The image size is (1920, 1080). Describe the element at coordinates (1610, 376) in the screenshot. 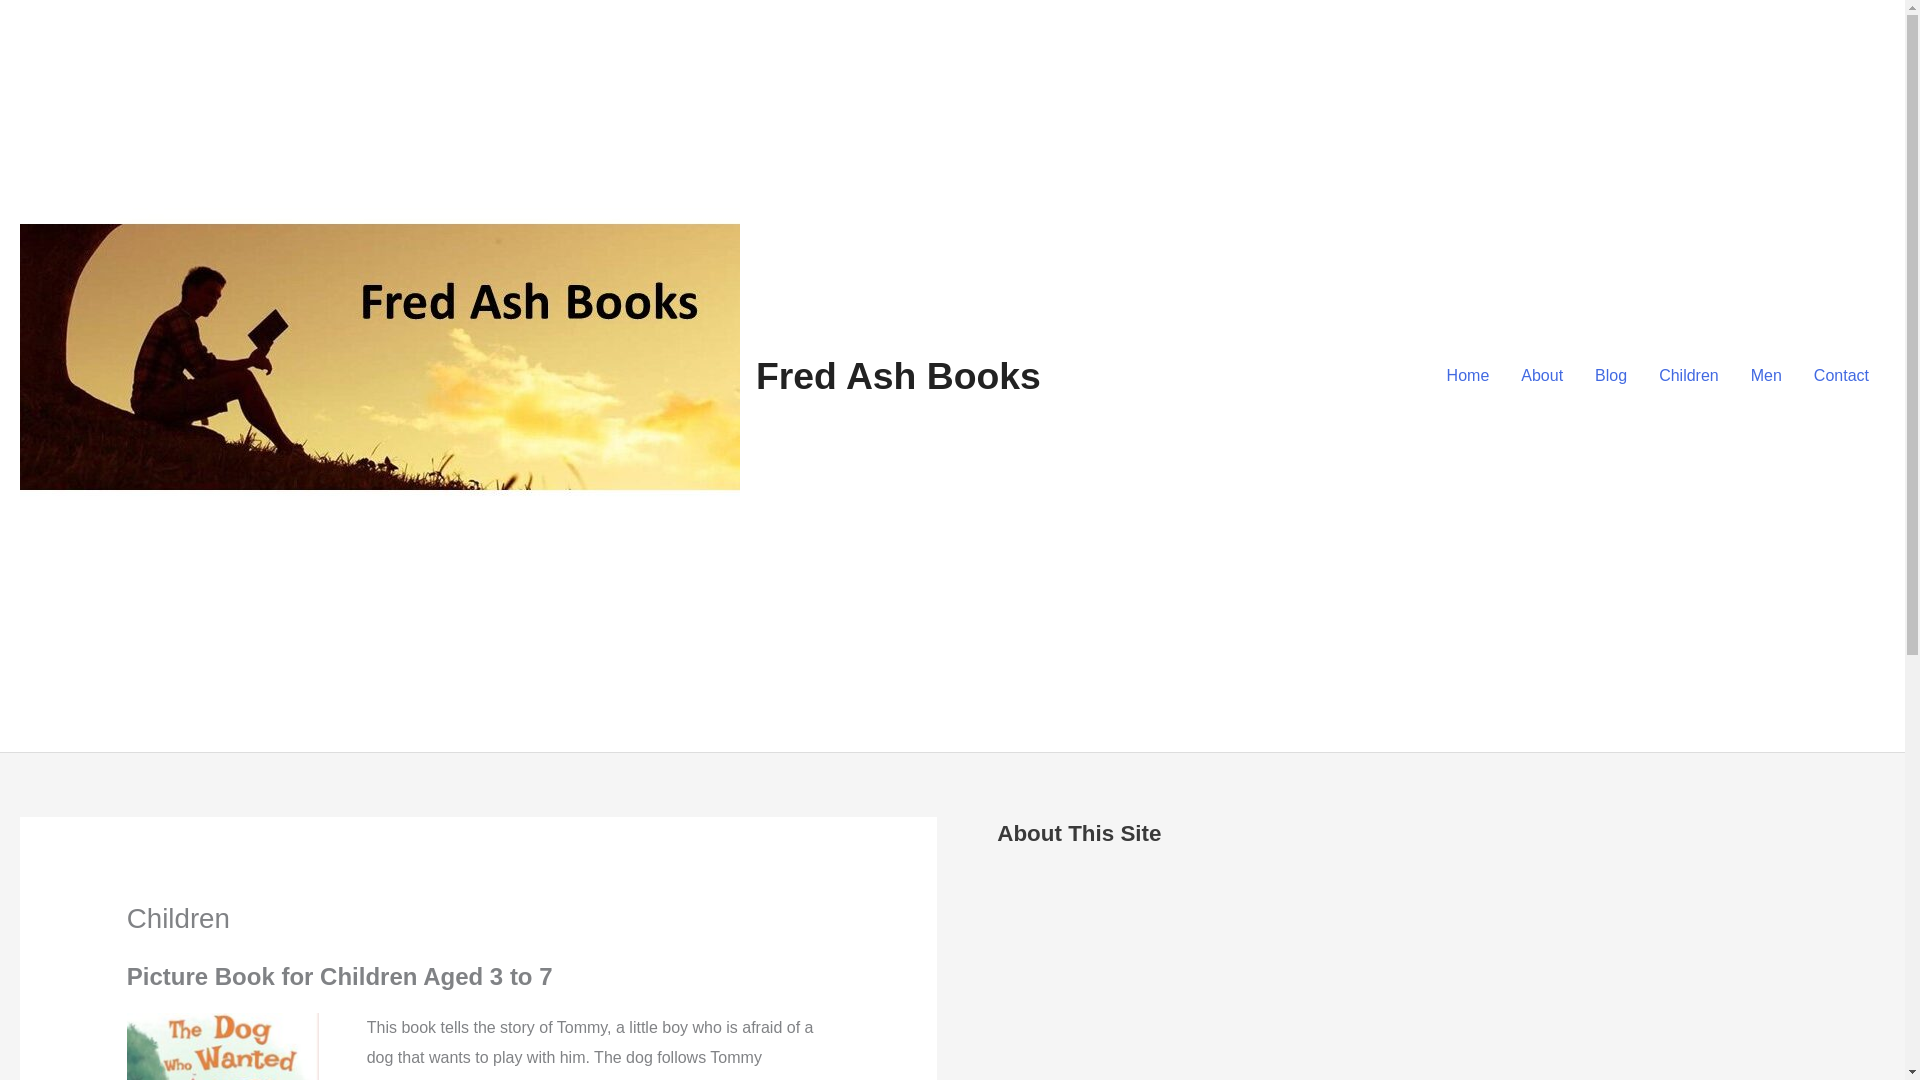

I see `Blog` at that location.